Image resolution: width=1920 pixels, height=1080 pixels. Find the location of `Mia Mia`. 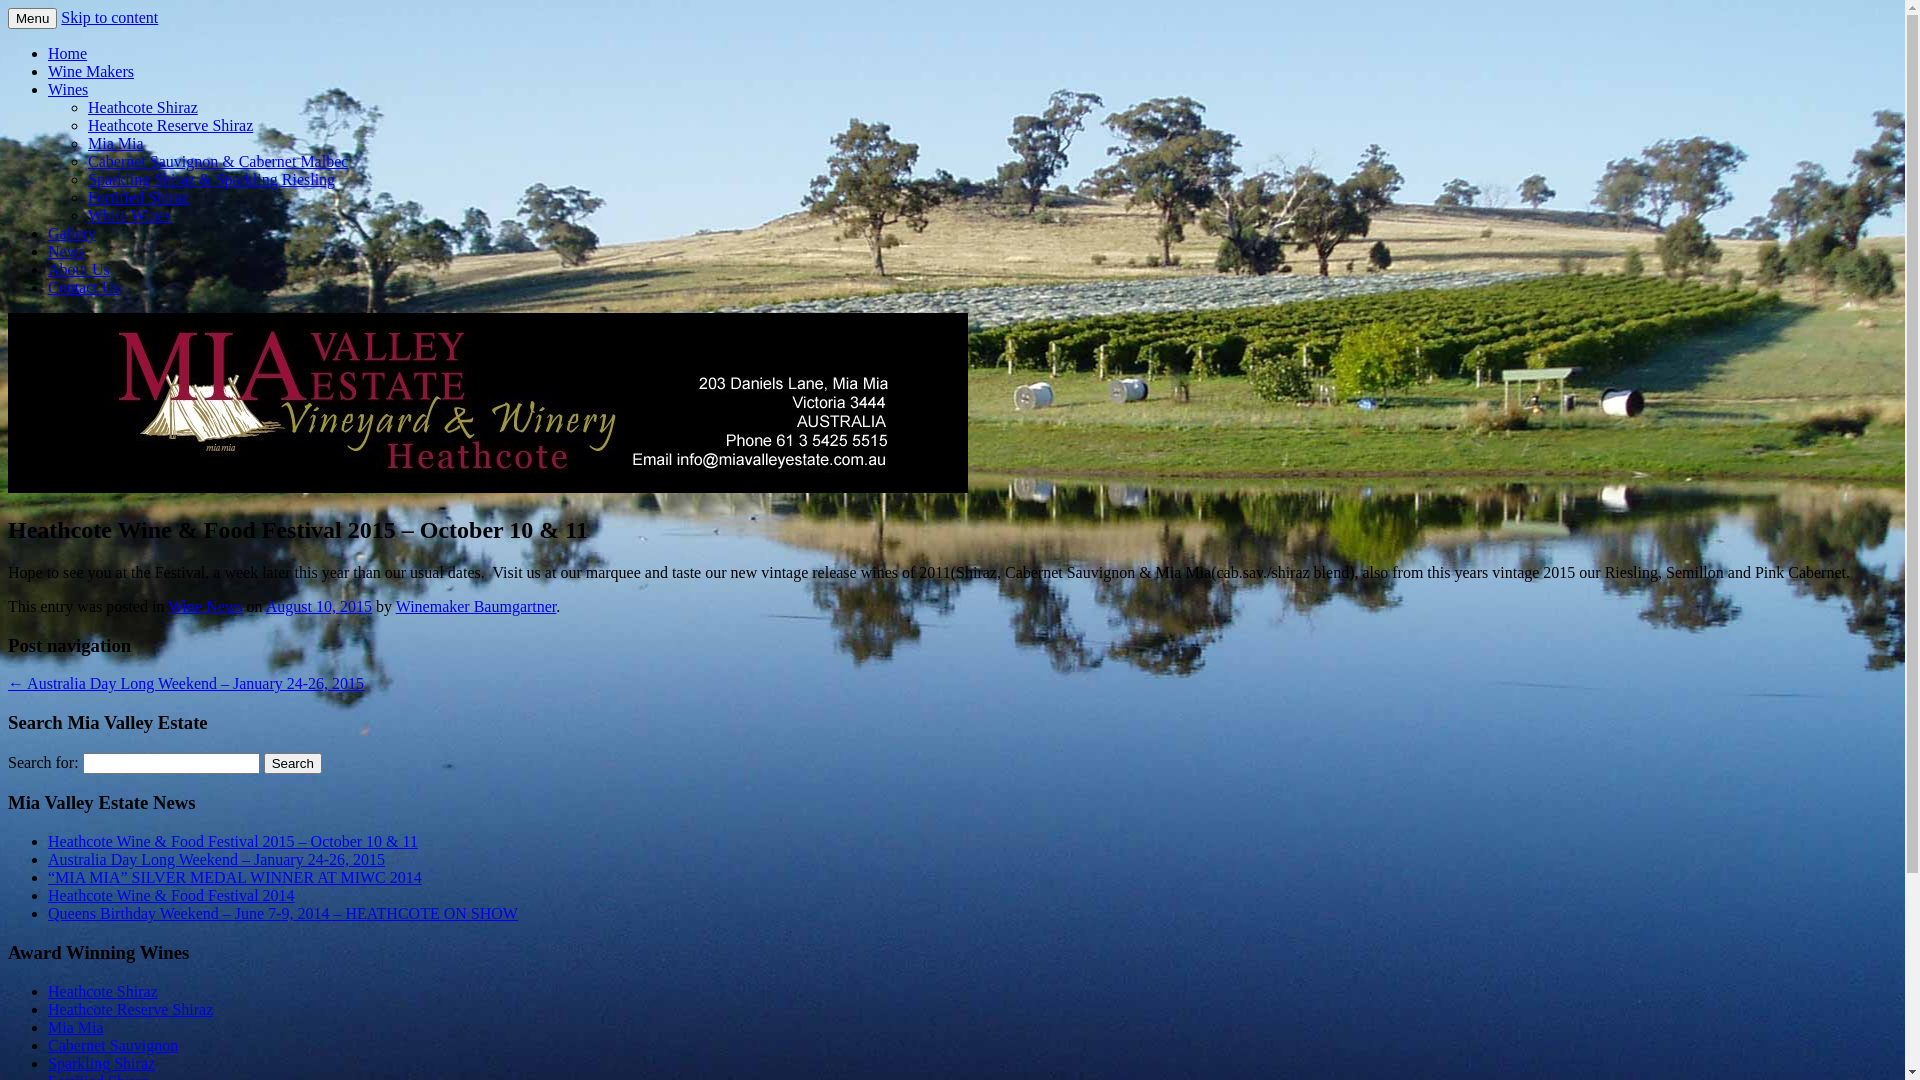

Mia Mia is located at coordinates (116, 144).